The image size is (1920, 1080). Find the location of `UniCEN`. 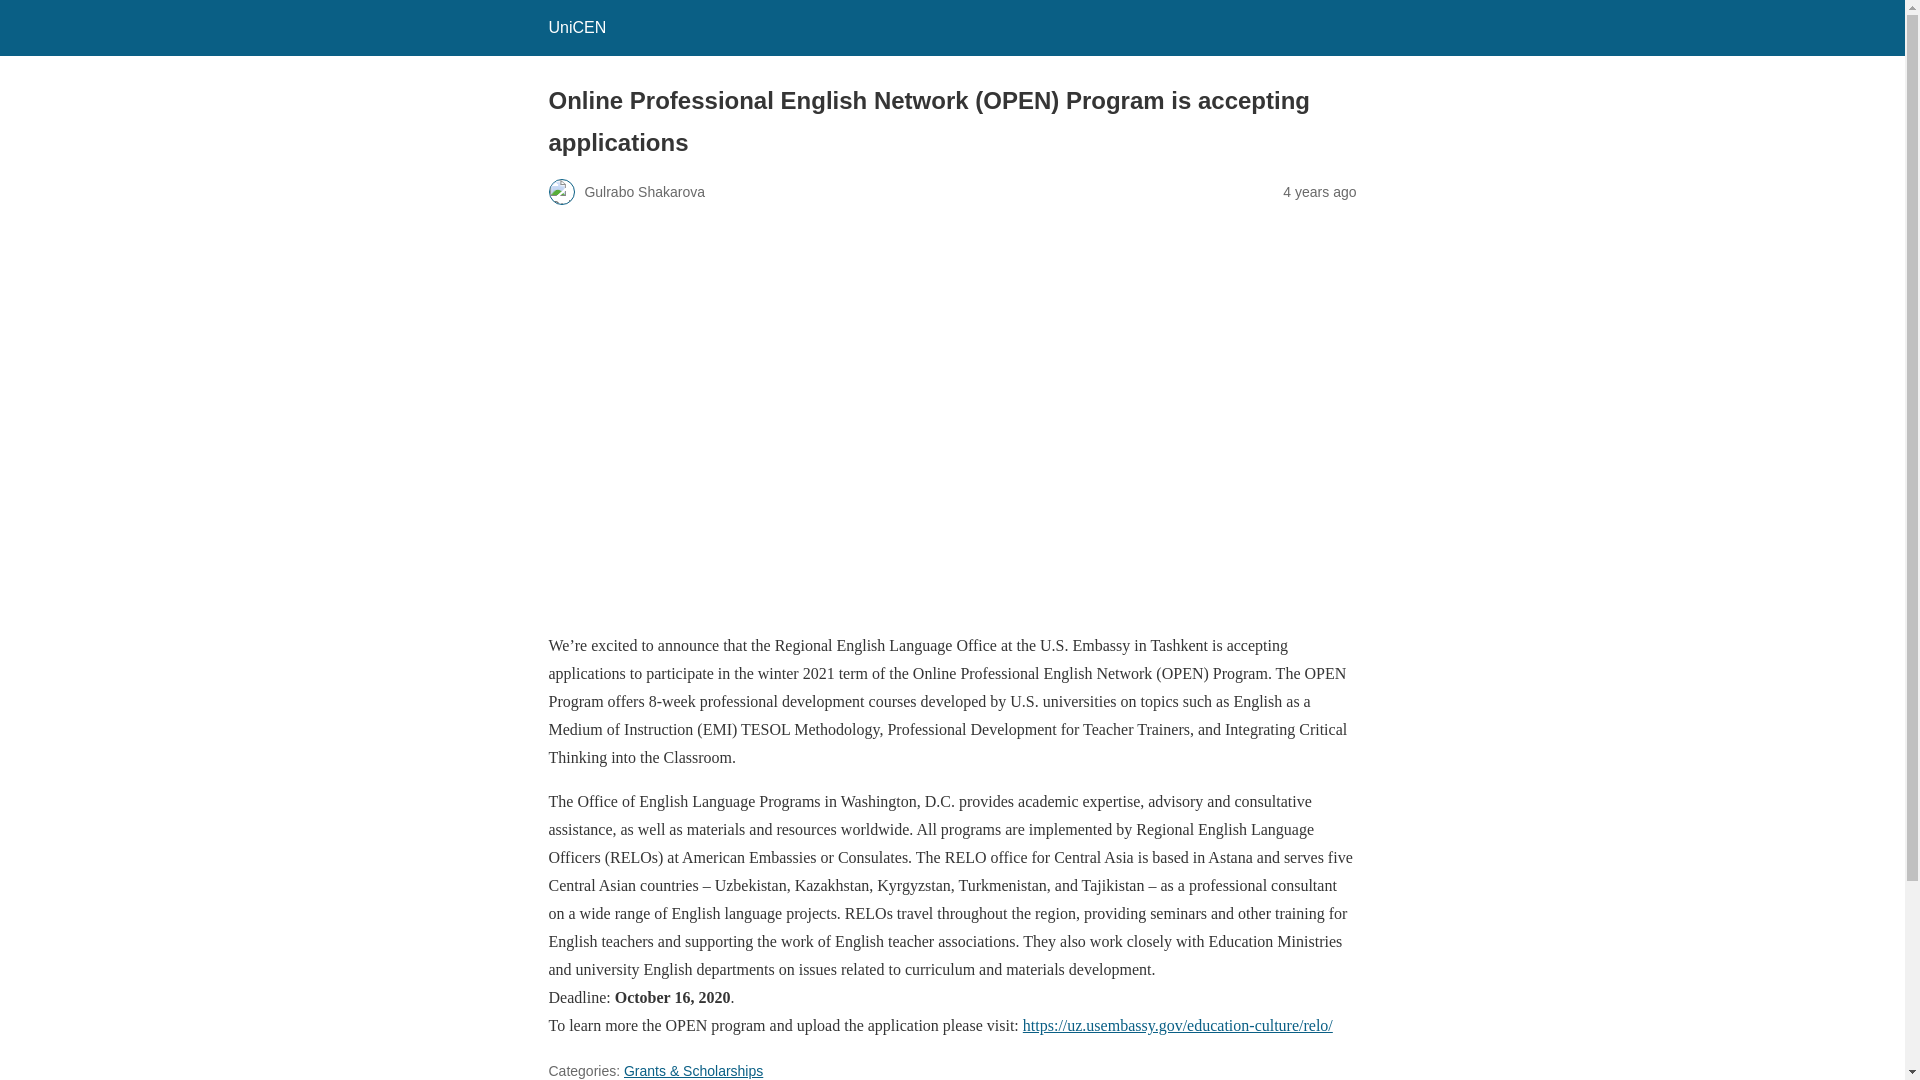

UniCEN is located at coordinates (576, 27).